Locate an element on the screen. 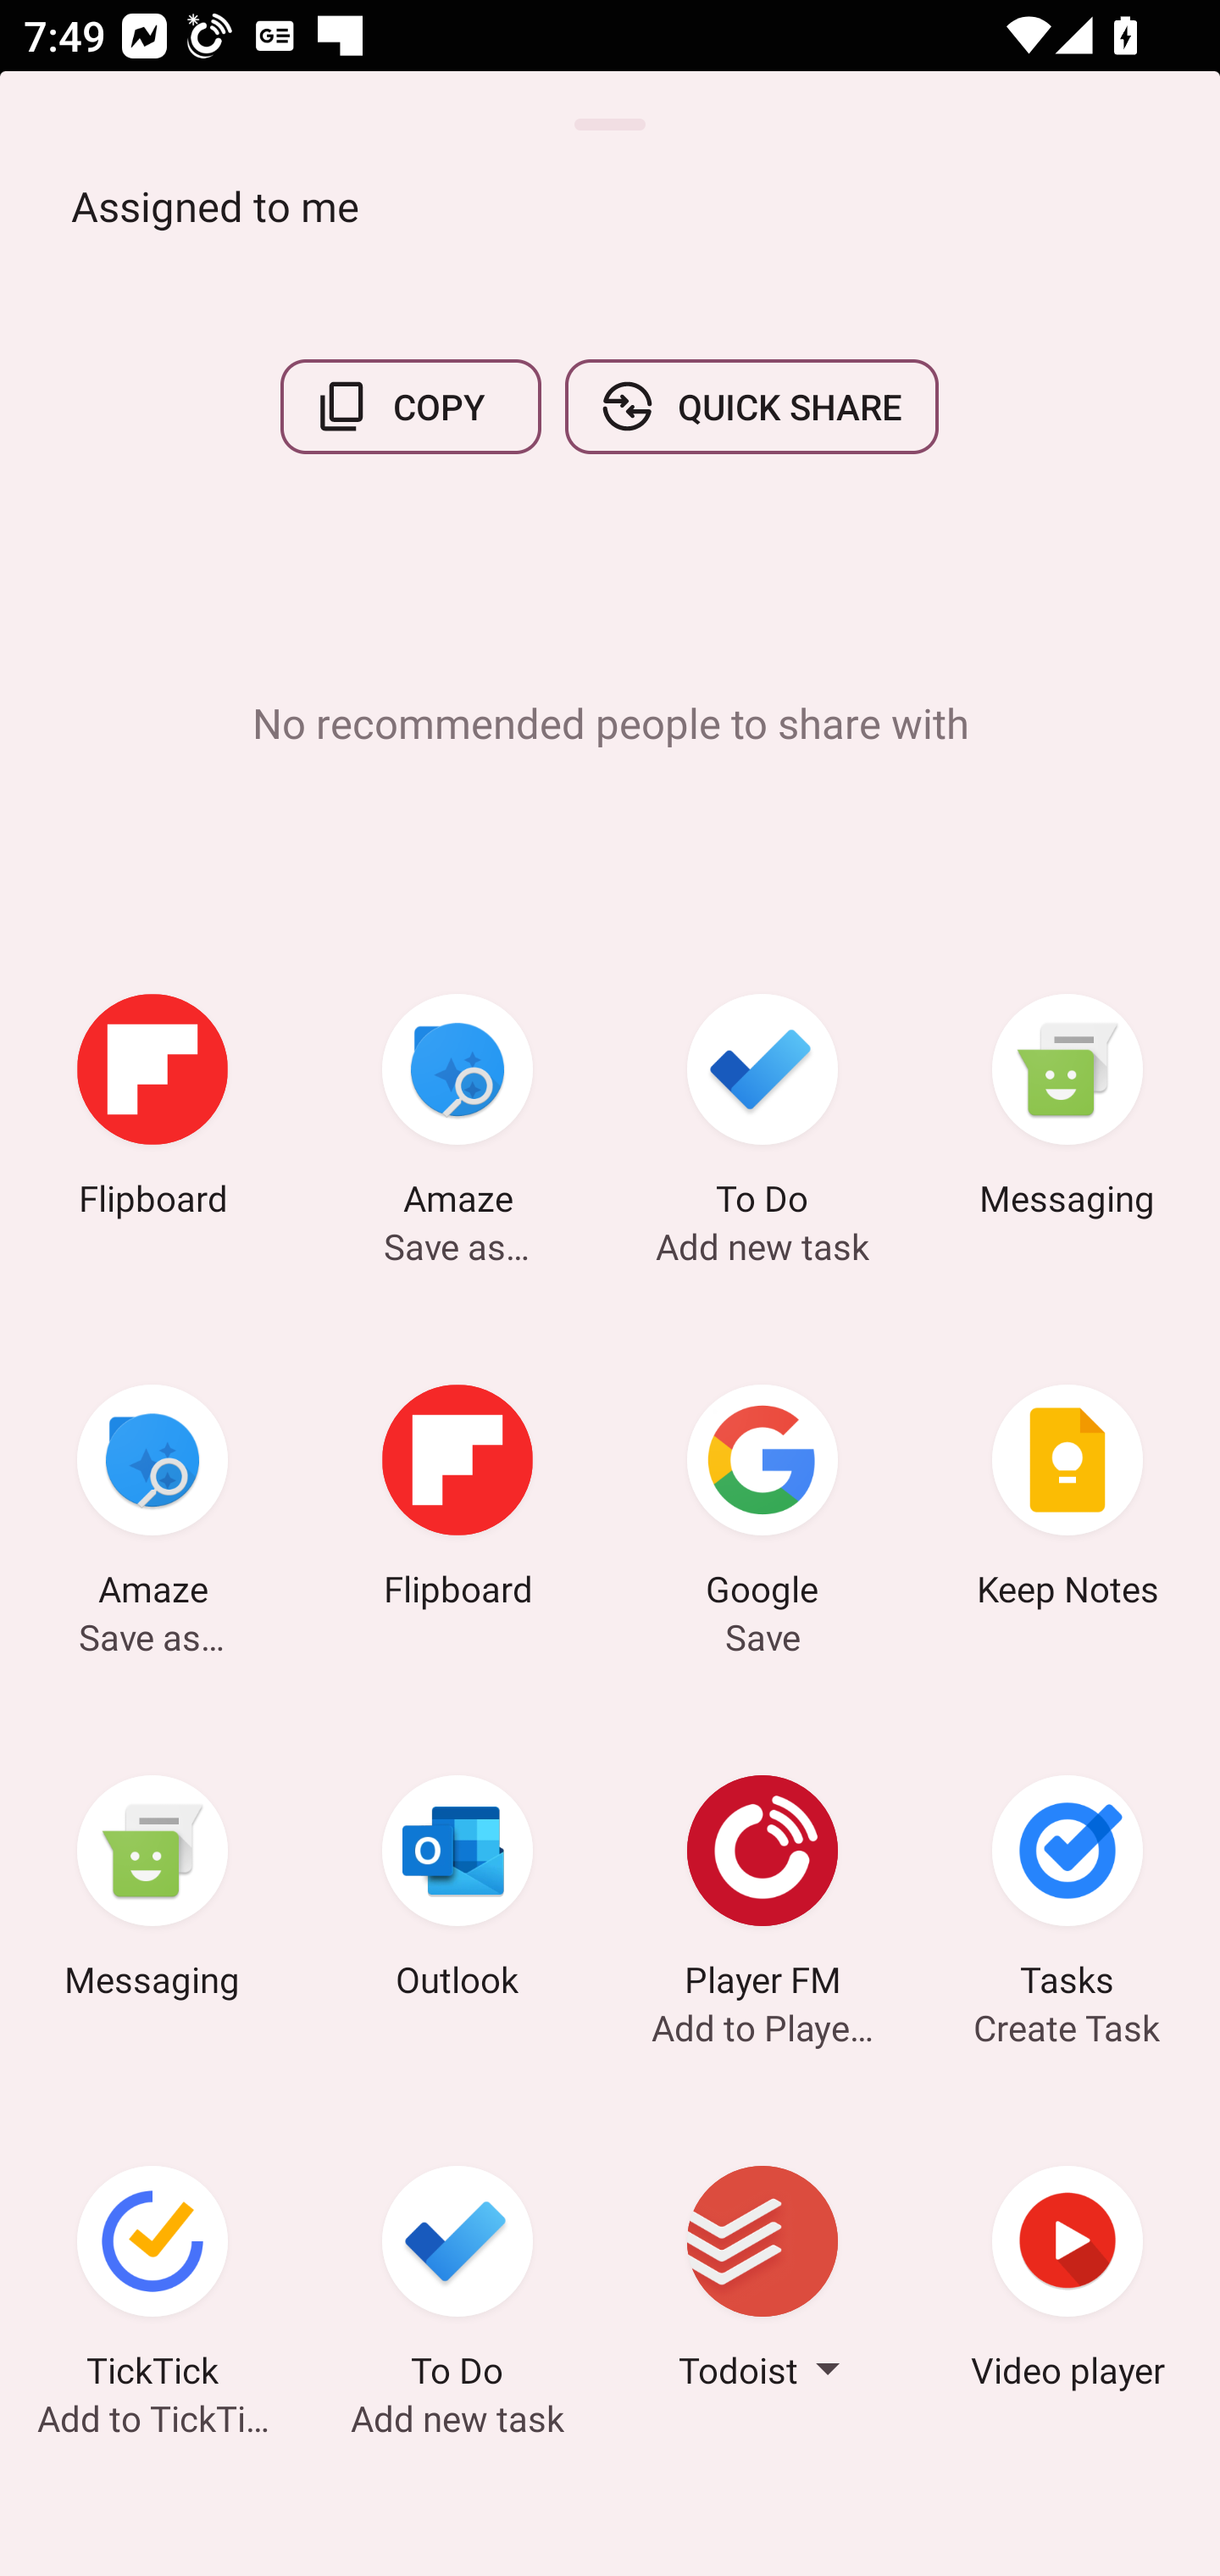 The image size is (1220, 2576). Tasks Create Task is located at coordinates (1067, 1891).